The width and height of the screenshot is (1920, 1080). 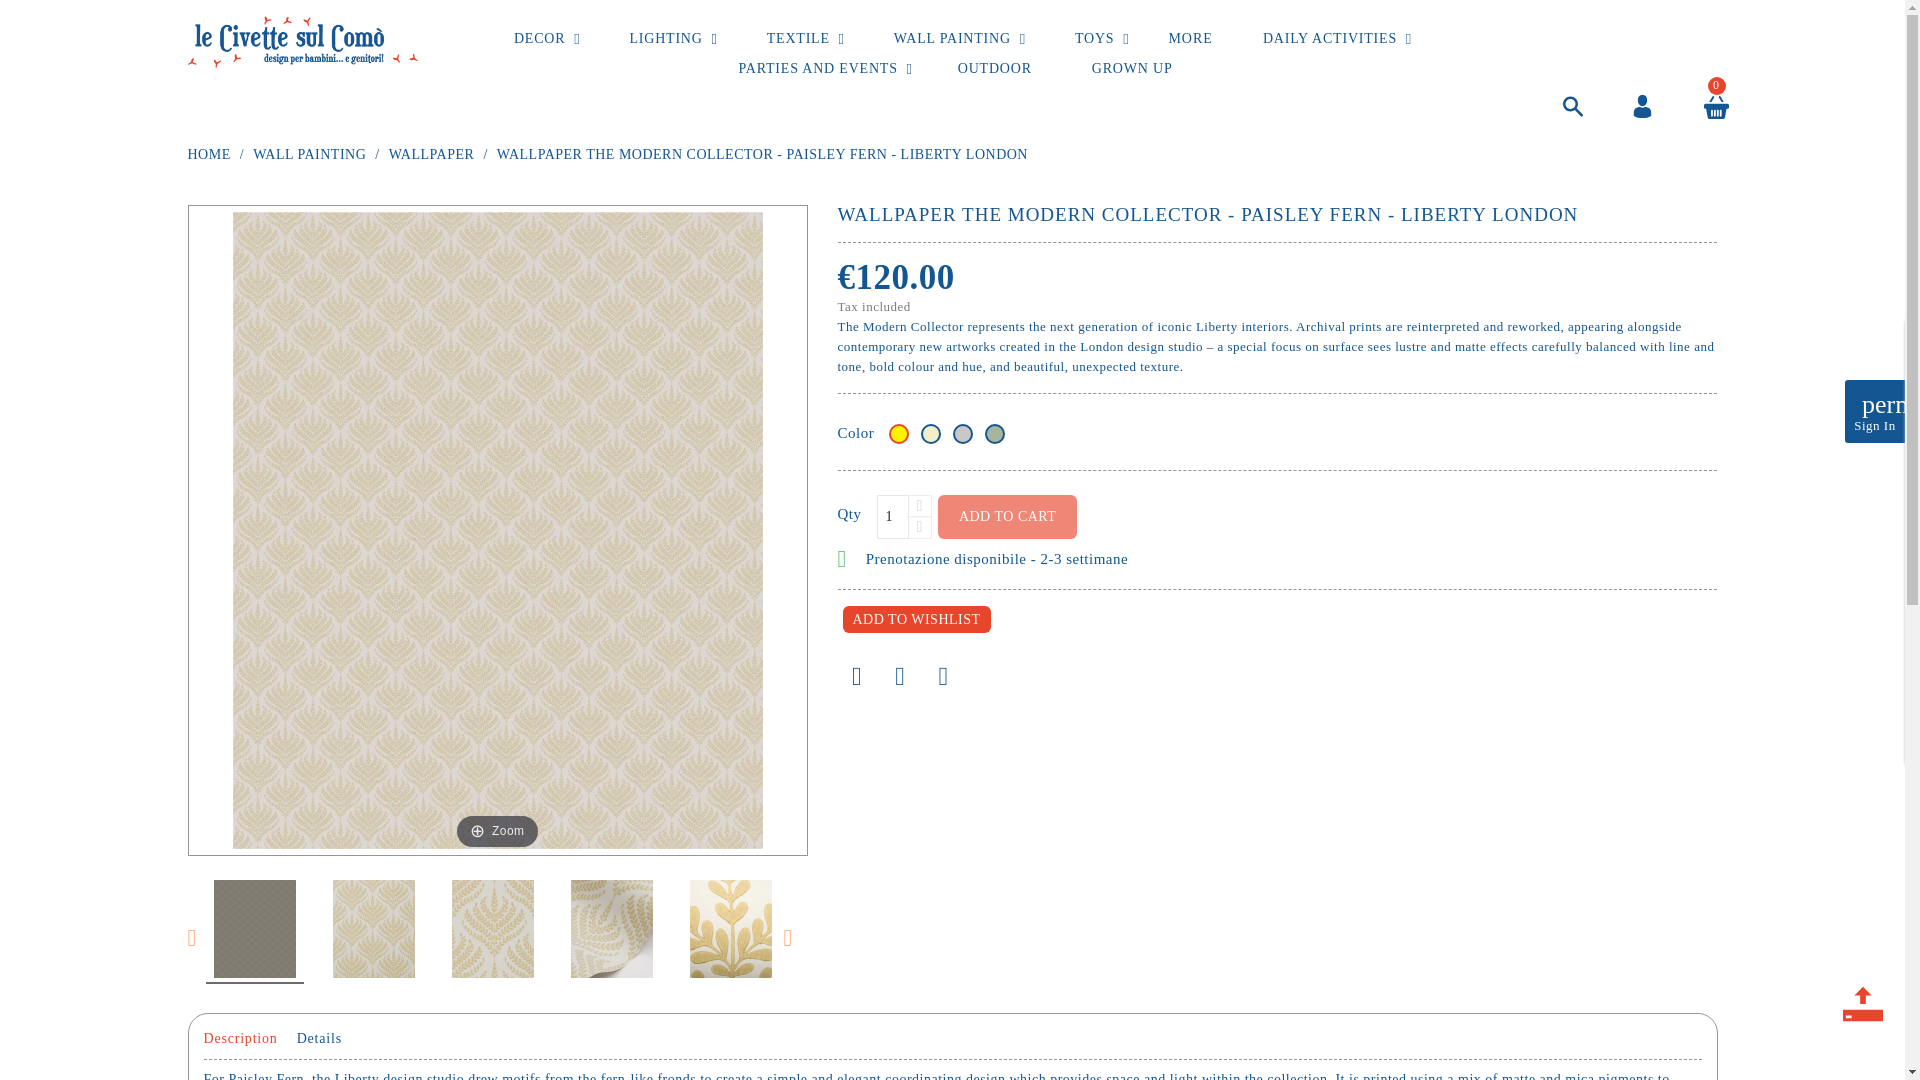 What do you see at coordinates (857, 676) in the screenshot?
I see `Share` at bounding box center [857, 676].